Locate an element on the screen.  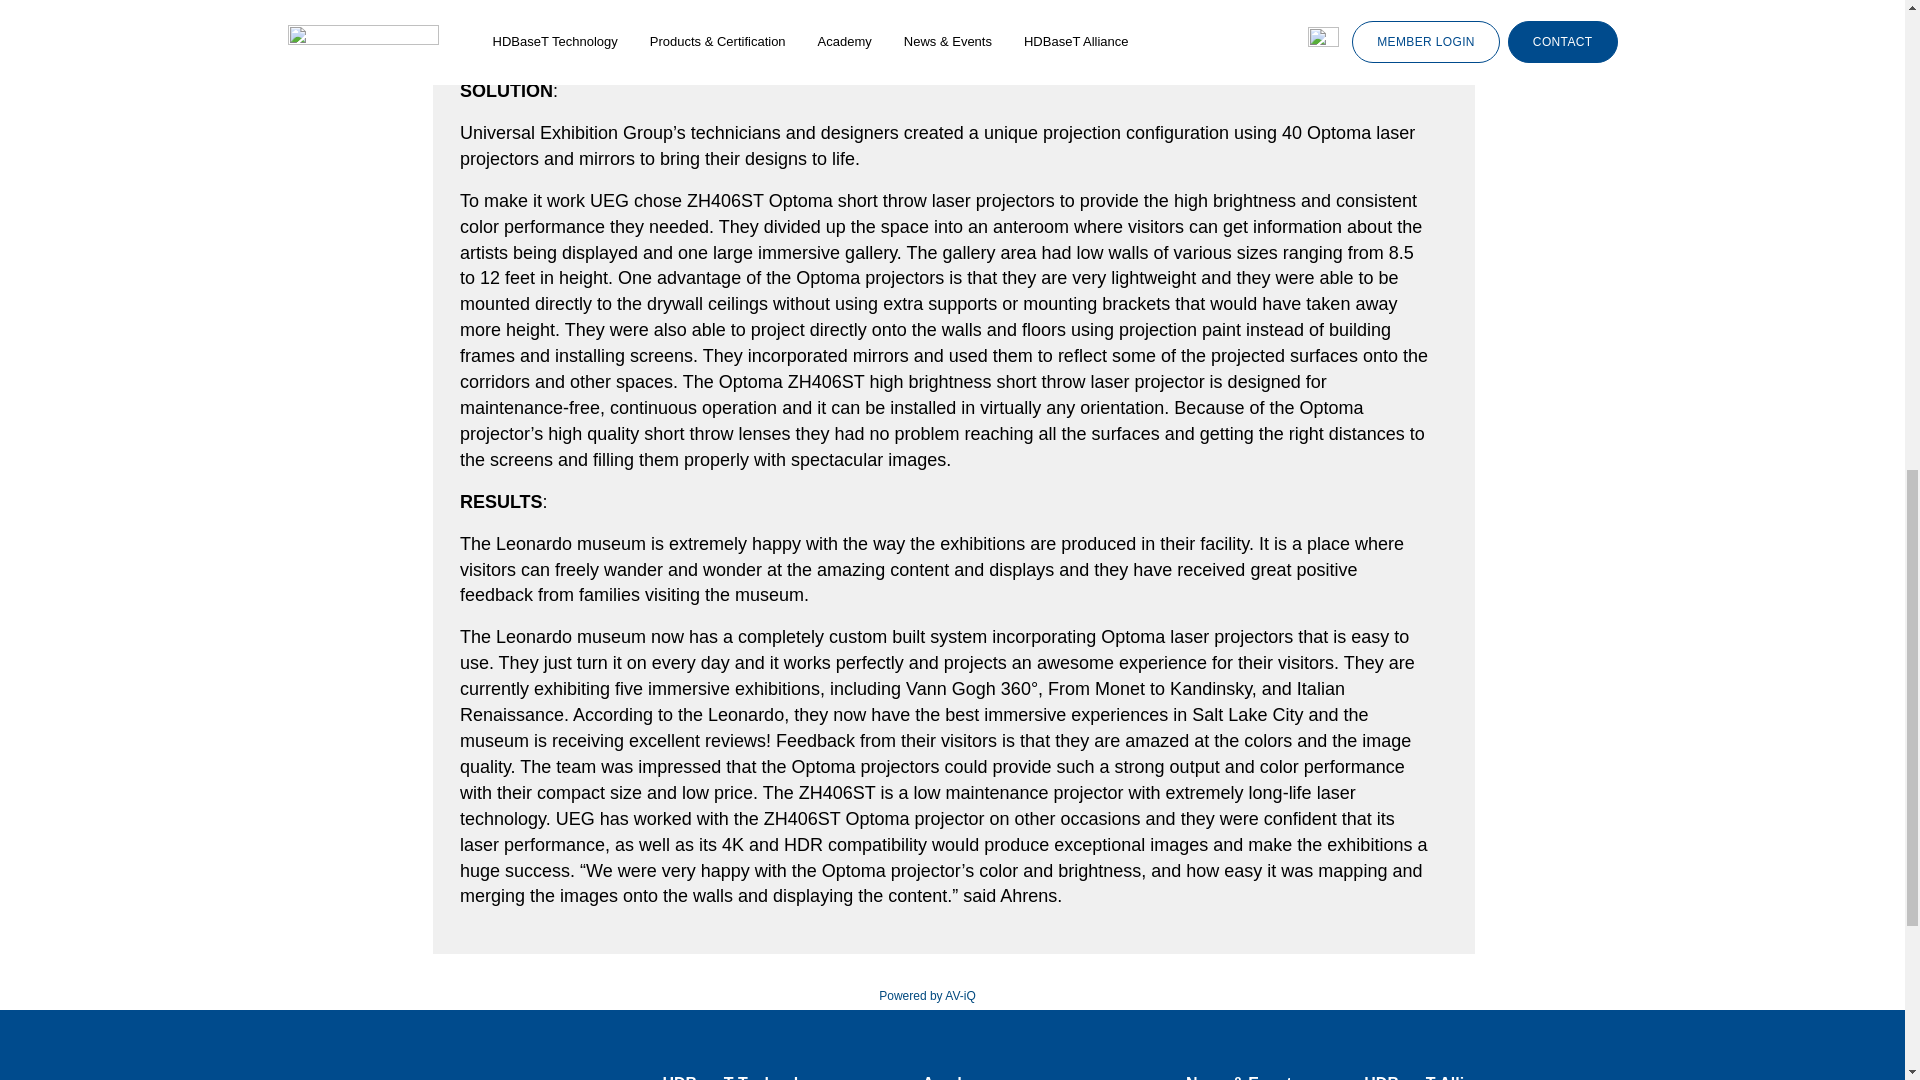
Academy is located at coordinates (1040, 1076).